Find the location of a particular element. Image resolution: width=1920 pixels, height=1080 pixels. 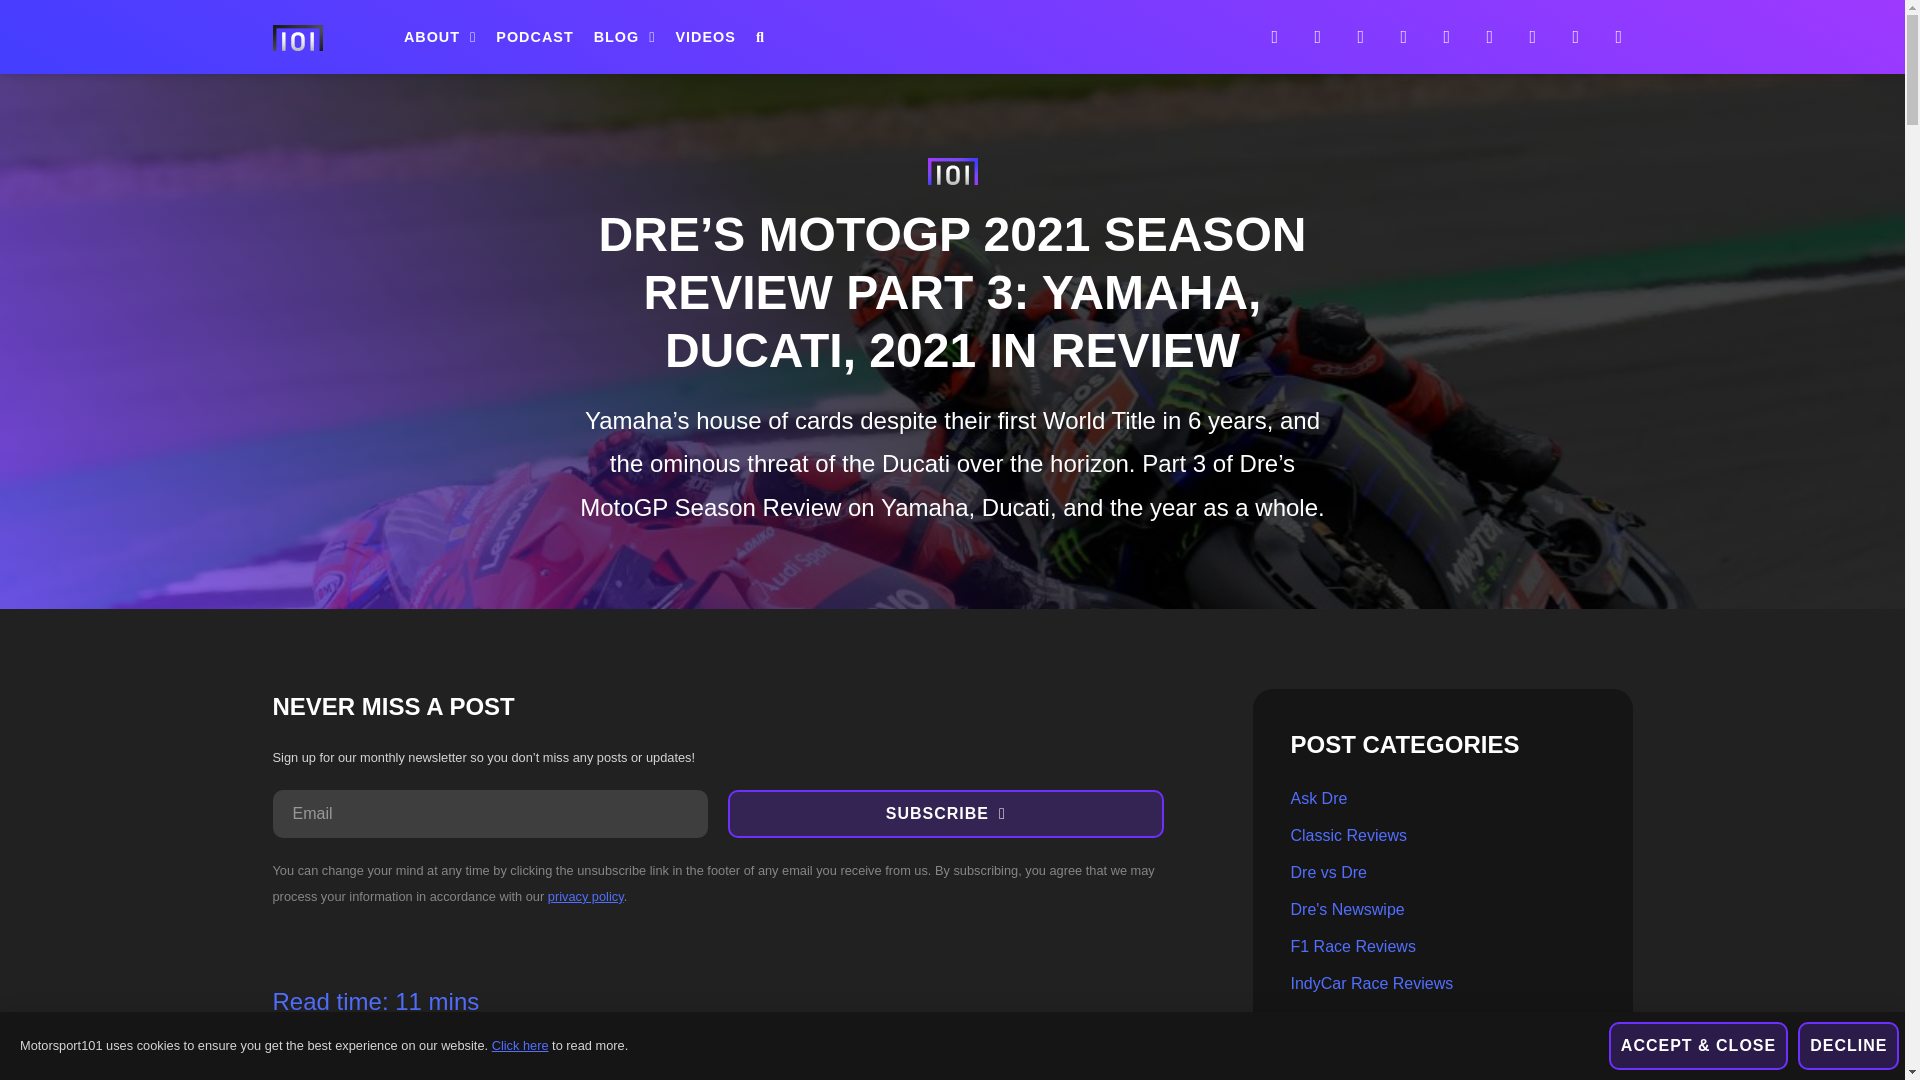

PODCAST is located at coordinates (534, 37).